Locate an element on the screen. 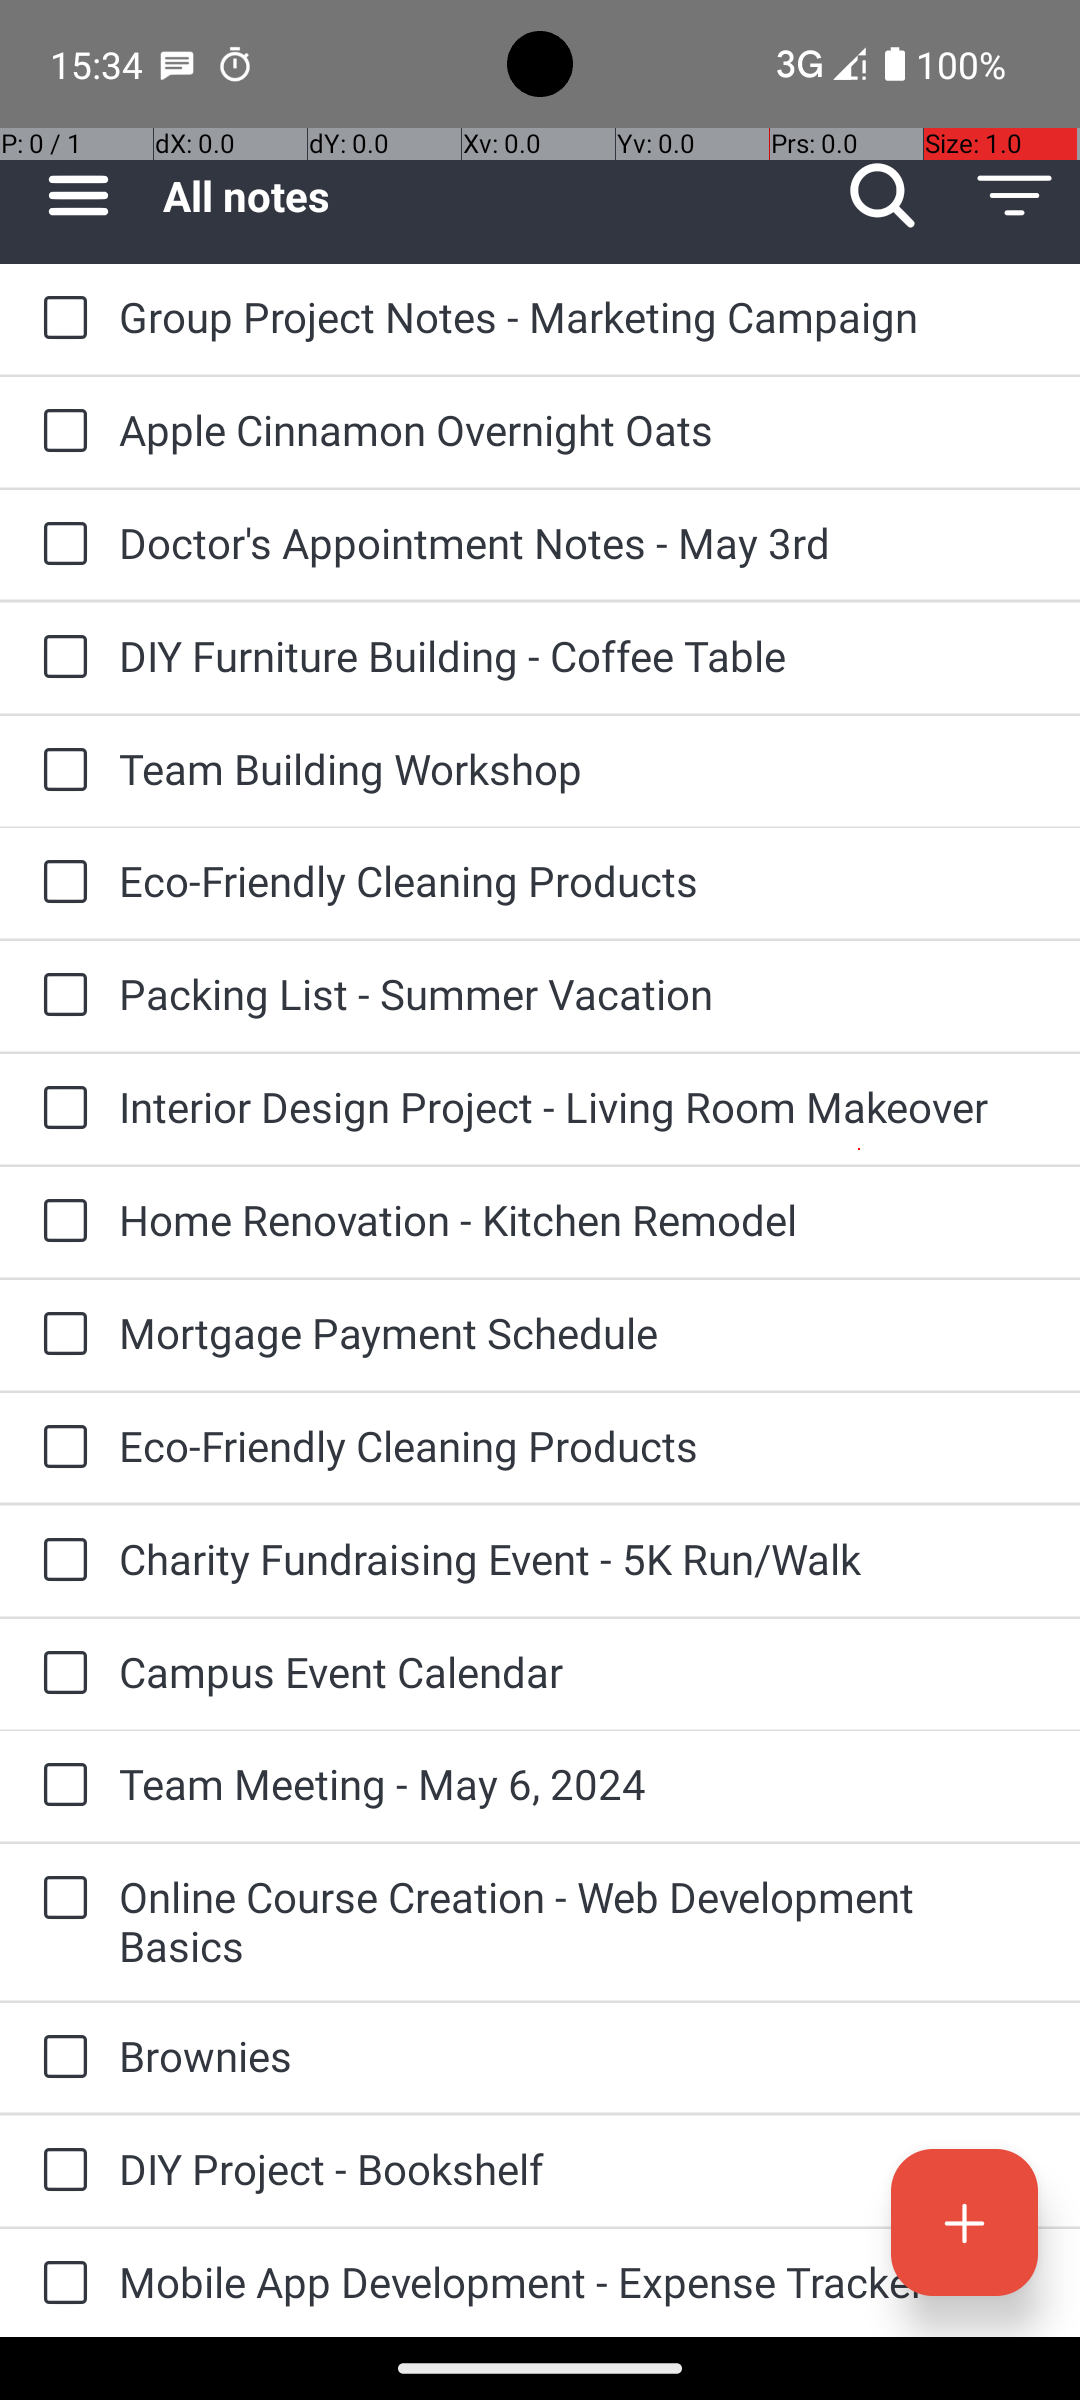 This screenshot has width=1080, height=2400. Mortgage Payment Schedule is located at coordinates (580, 1332).